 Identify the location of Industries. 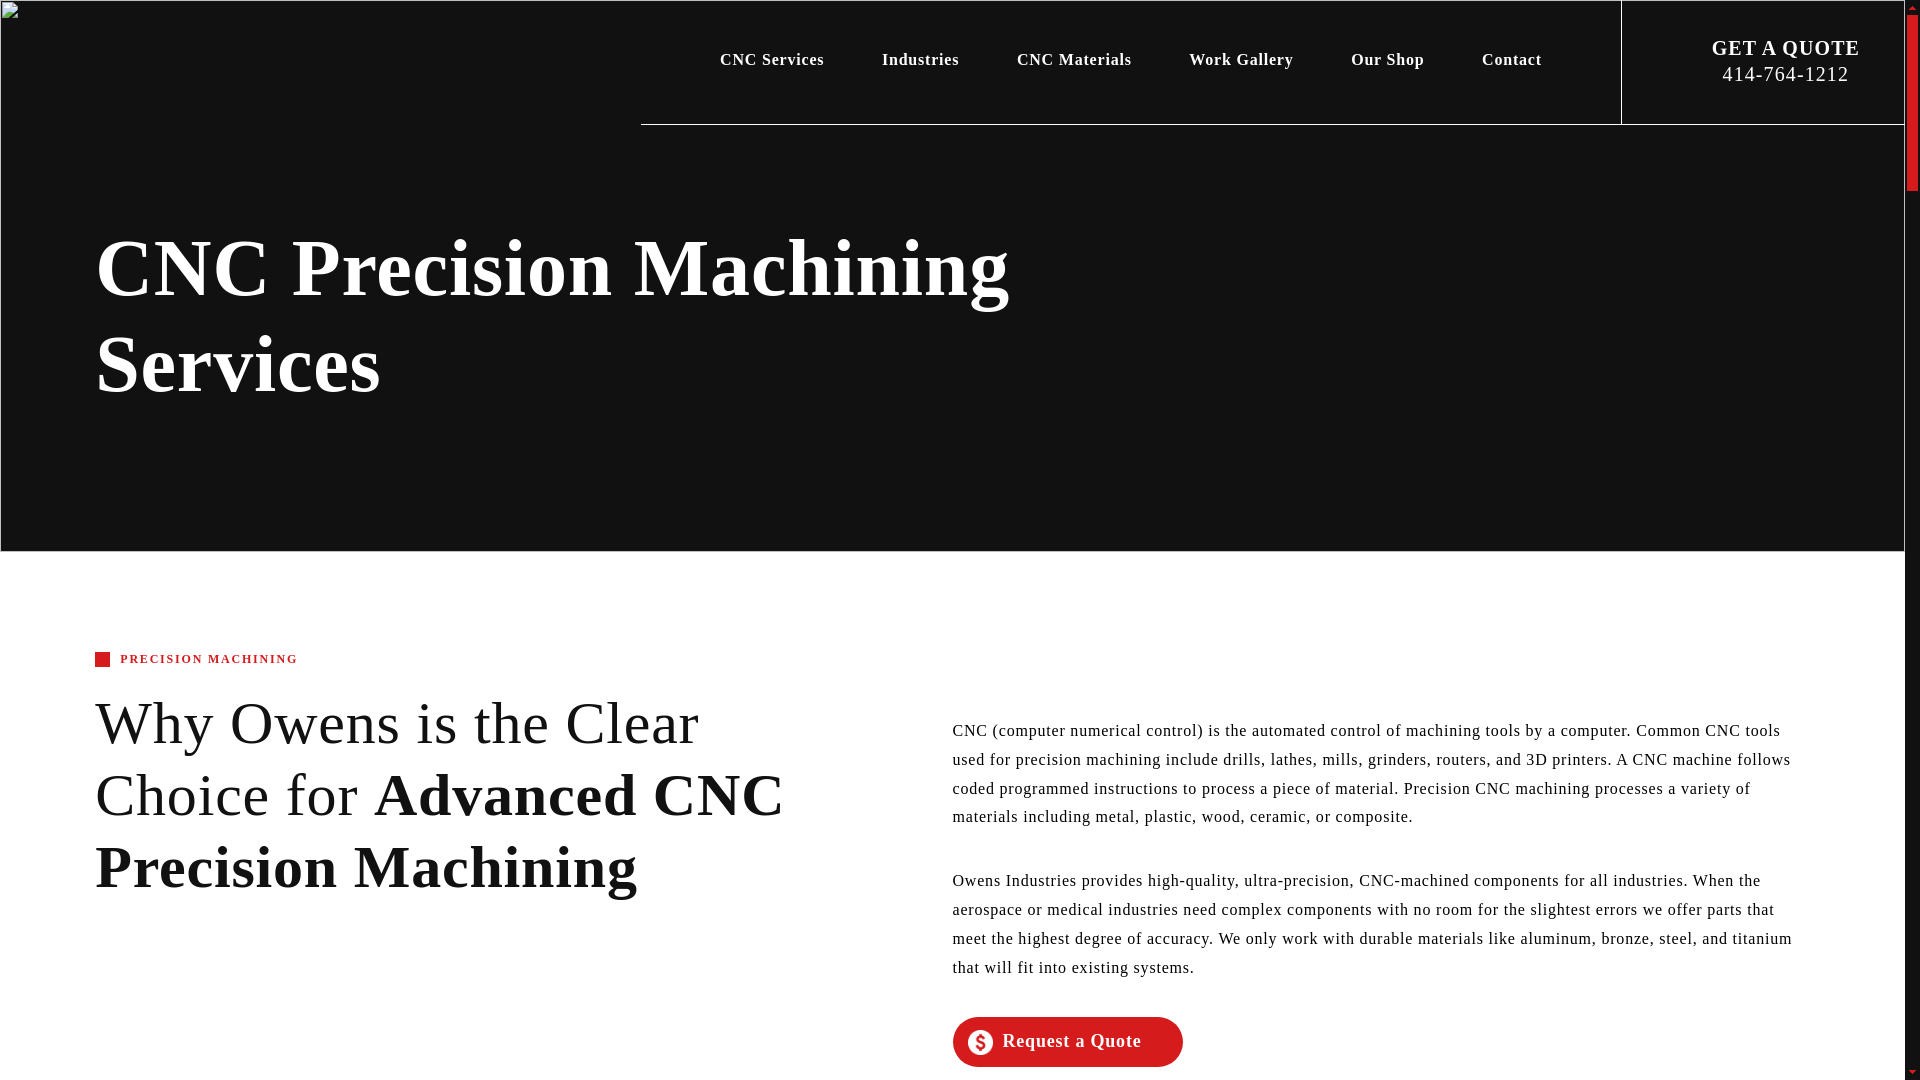
(920, 59).